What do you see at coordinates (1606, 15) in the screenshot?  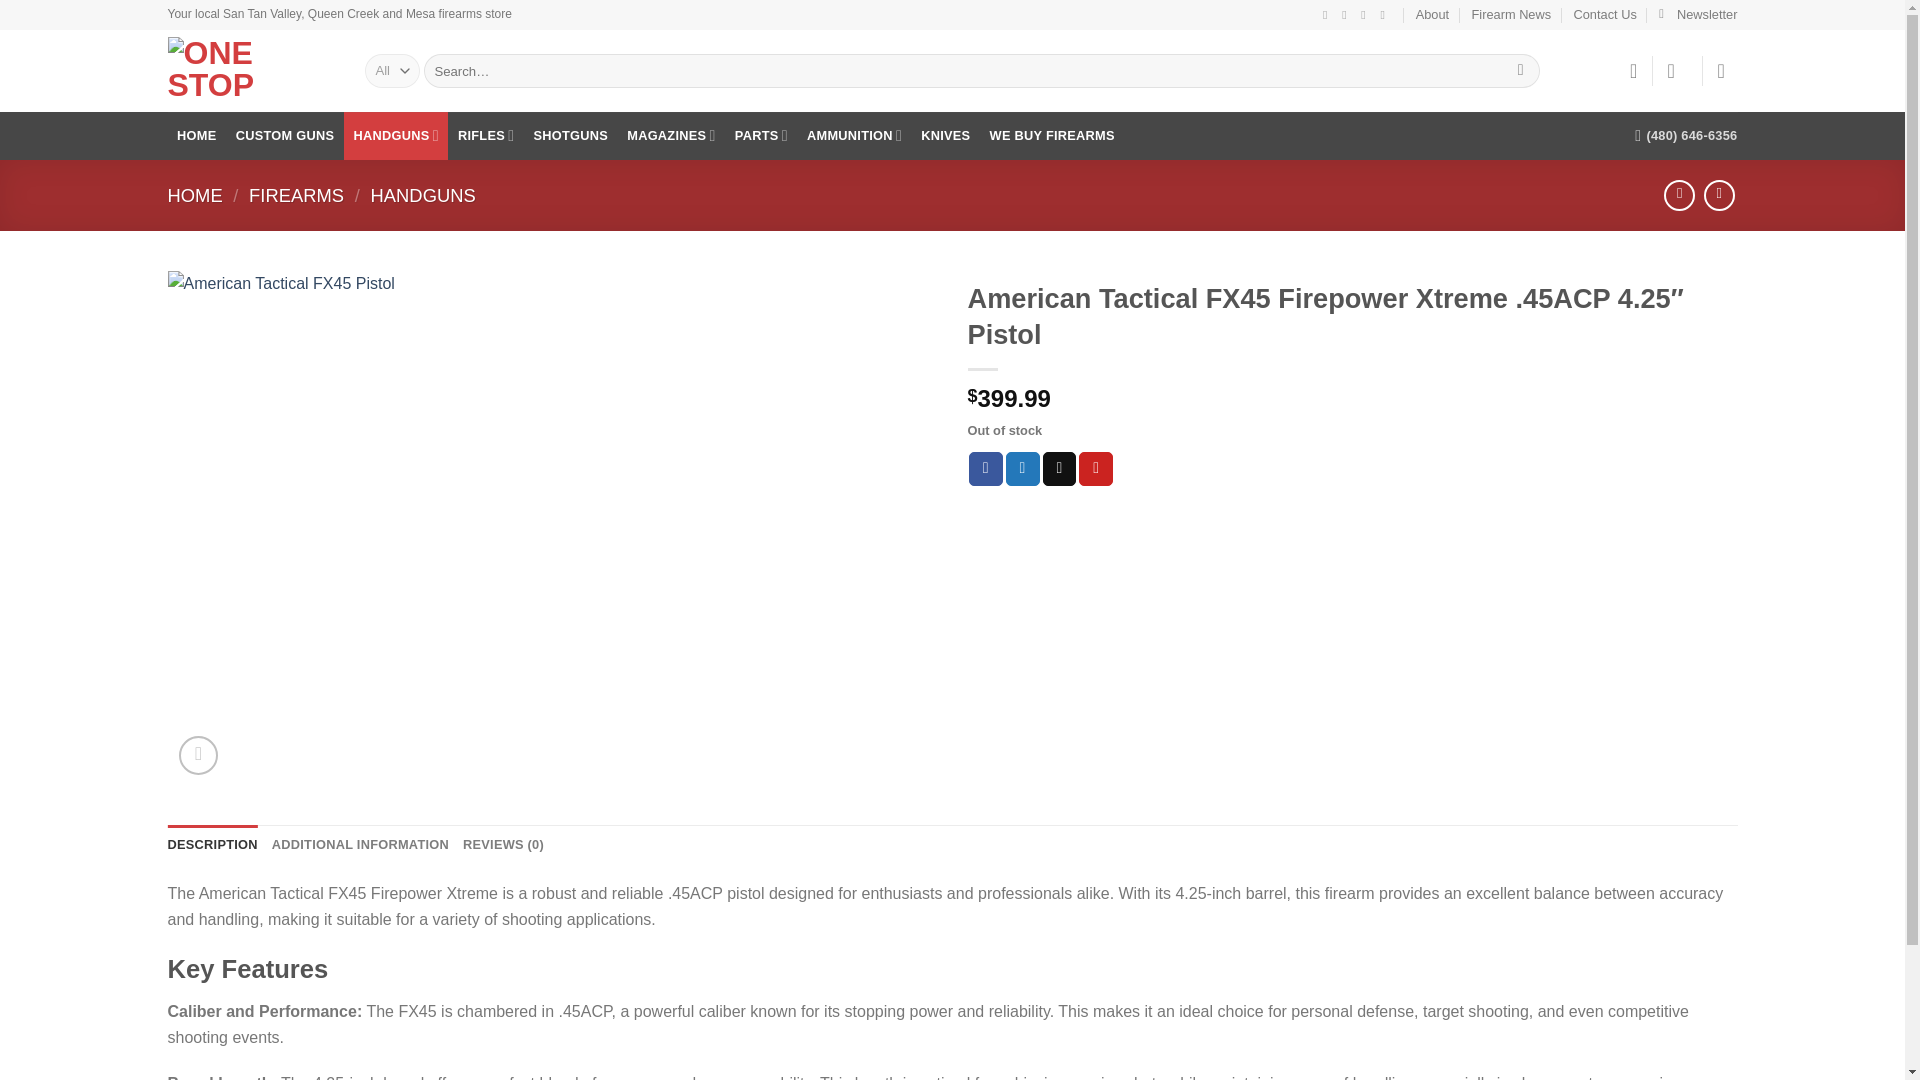 I see `Contact Us` at bounding box center [1606, 15].